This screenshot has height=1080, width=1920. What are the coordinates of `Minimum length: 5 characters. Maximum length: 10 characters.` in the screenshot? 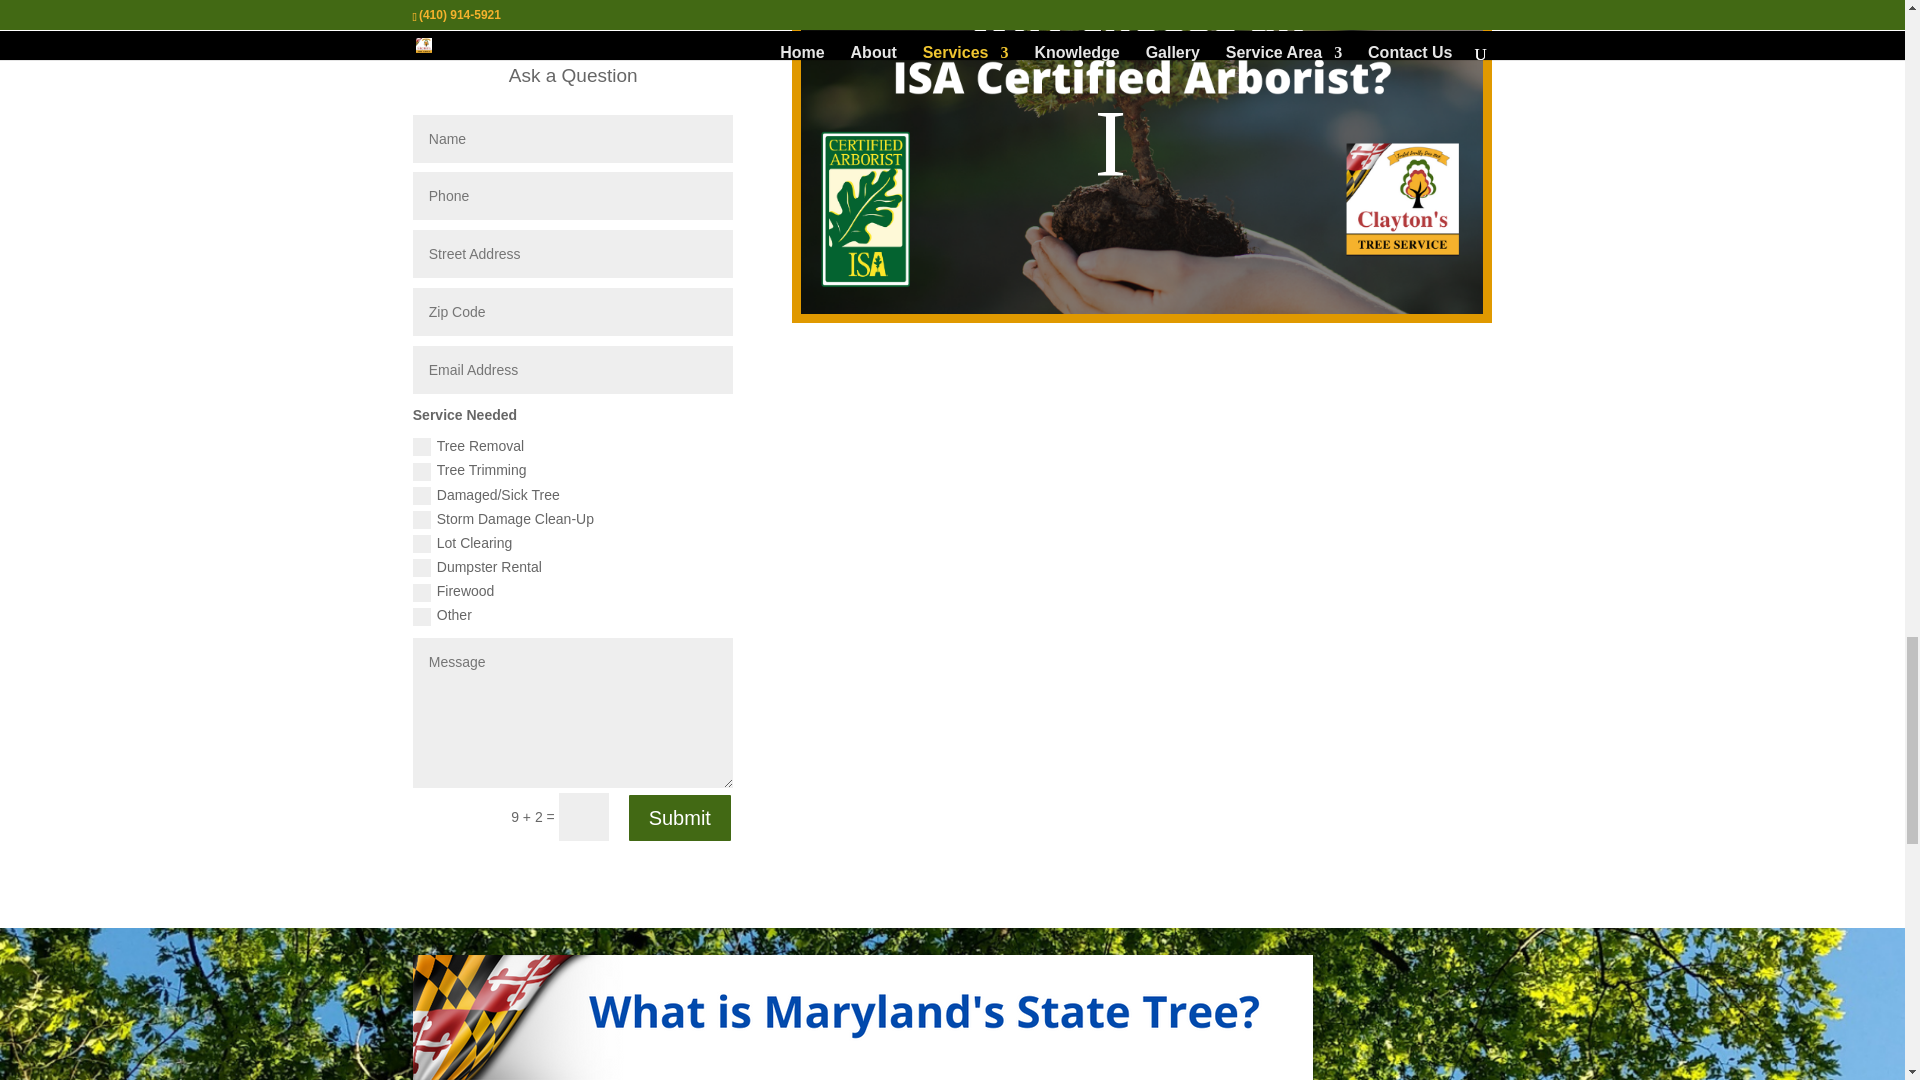 It's located at (572, 312).